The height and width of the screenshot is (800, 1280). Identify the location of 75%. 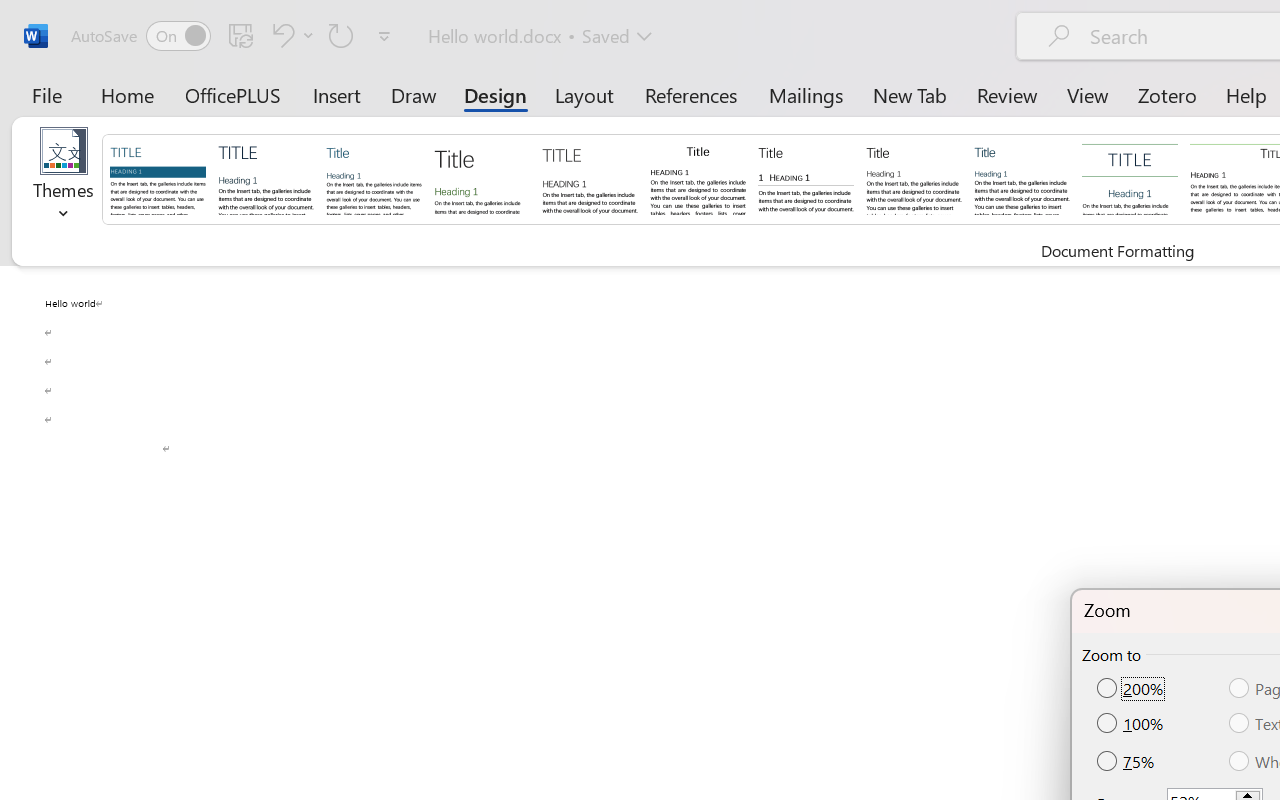
(1127, 760).